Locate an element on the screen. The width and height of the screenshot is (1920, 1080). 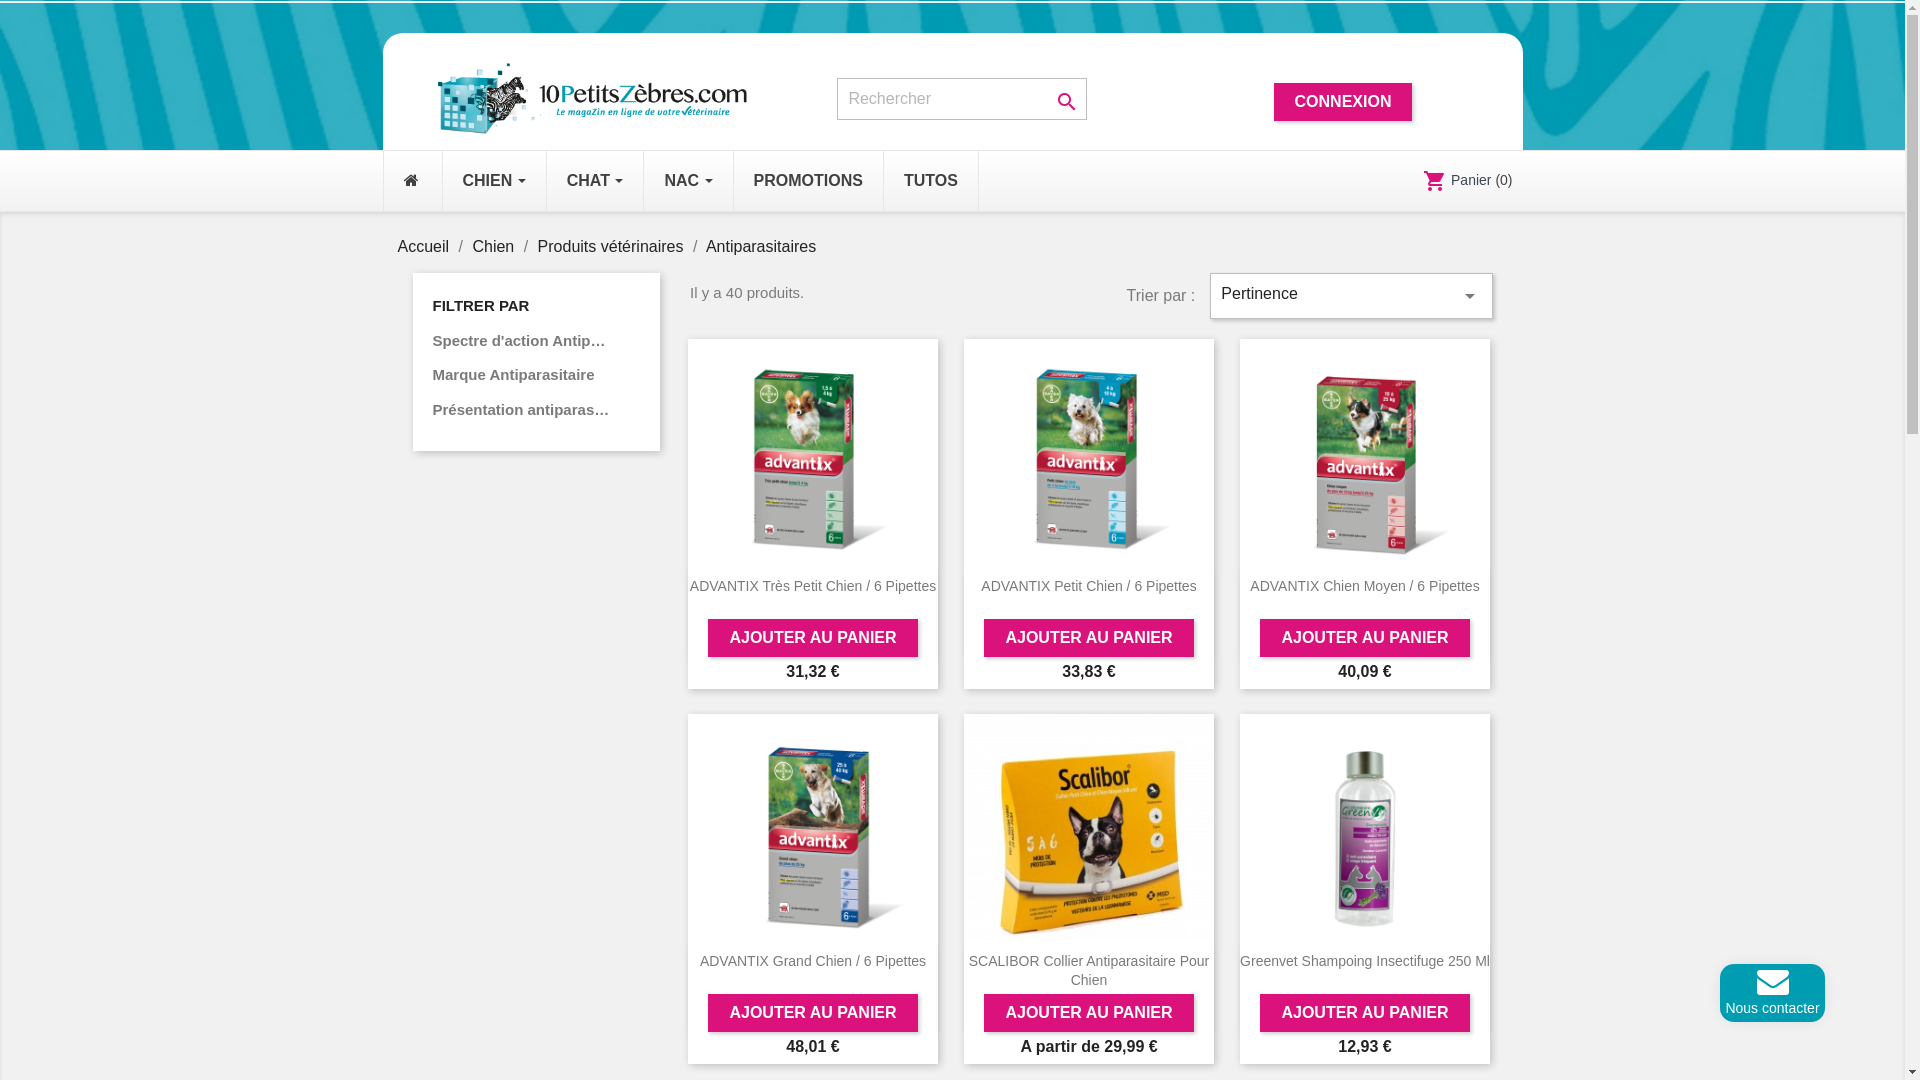
ADVANTIX Chien Moyen / 6 Pipettes is located at coordinates (1364, 586).